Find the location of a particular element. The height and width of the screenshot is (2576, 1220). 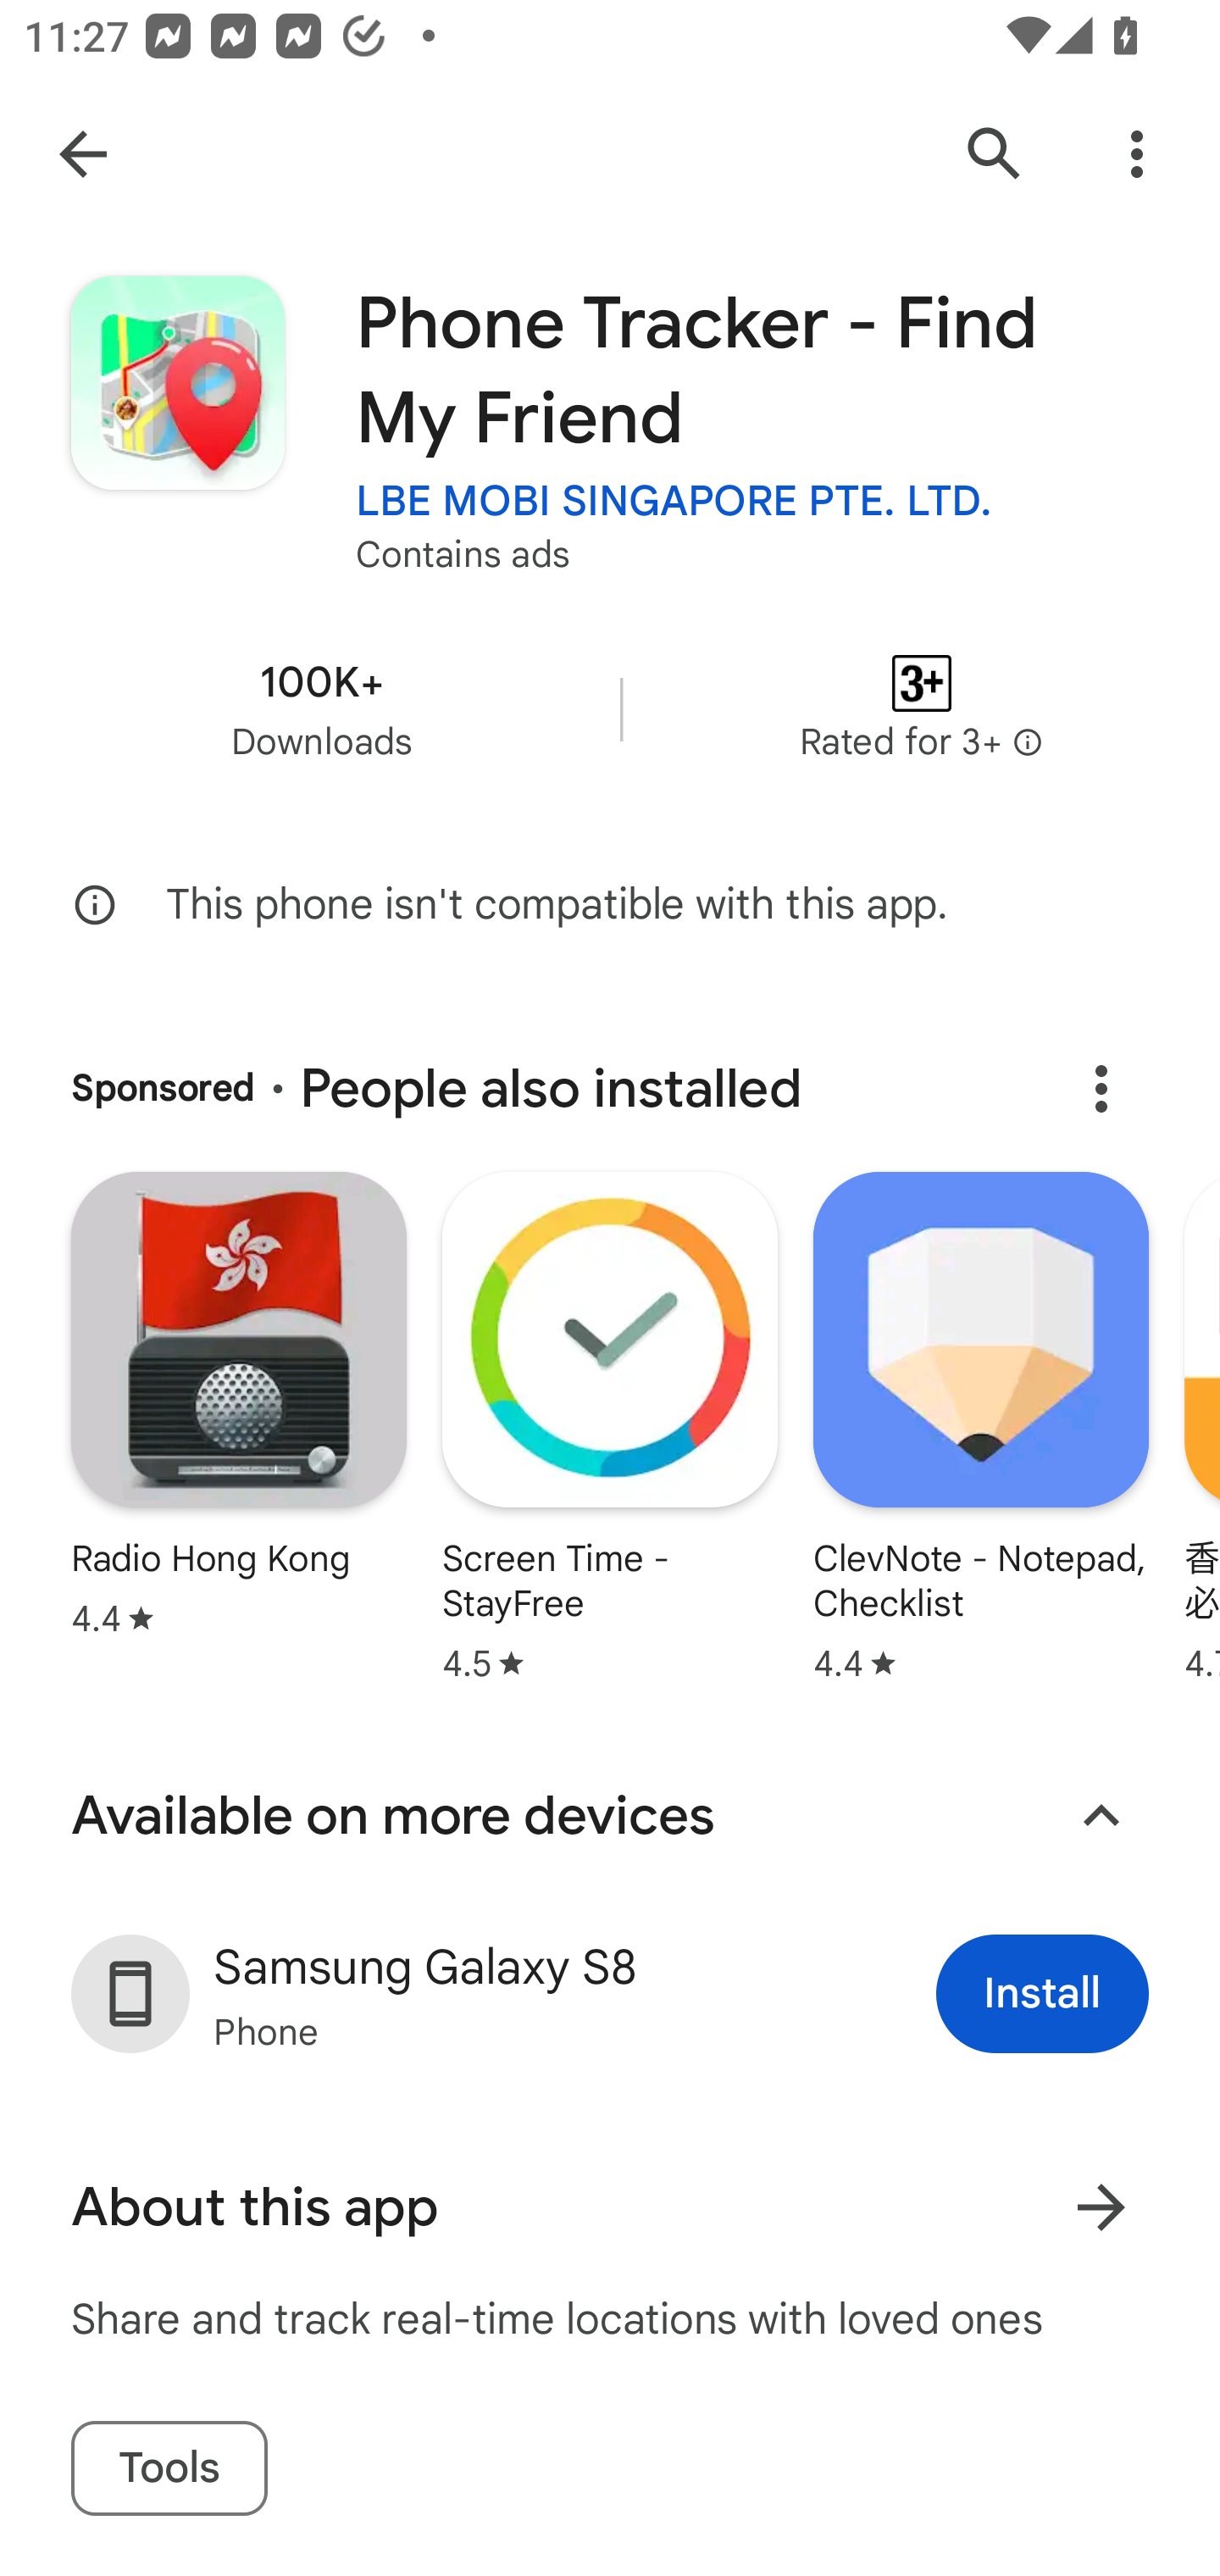

More Options is located at coordinates (1137, 154).